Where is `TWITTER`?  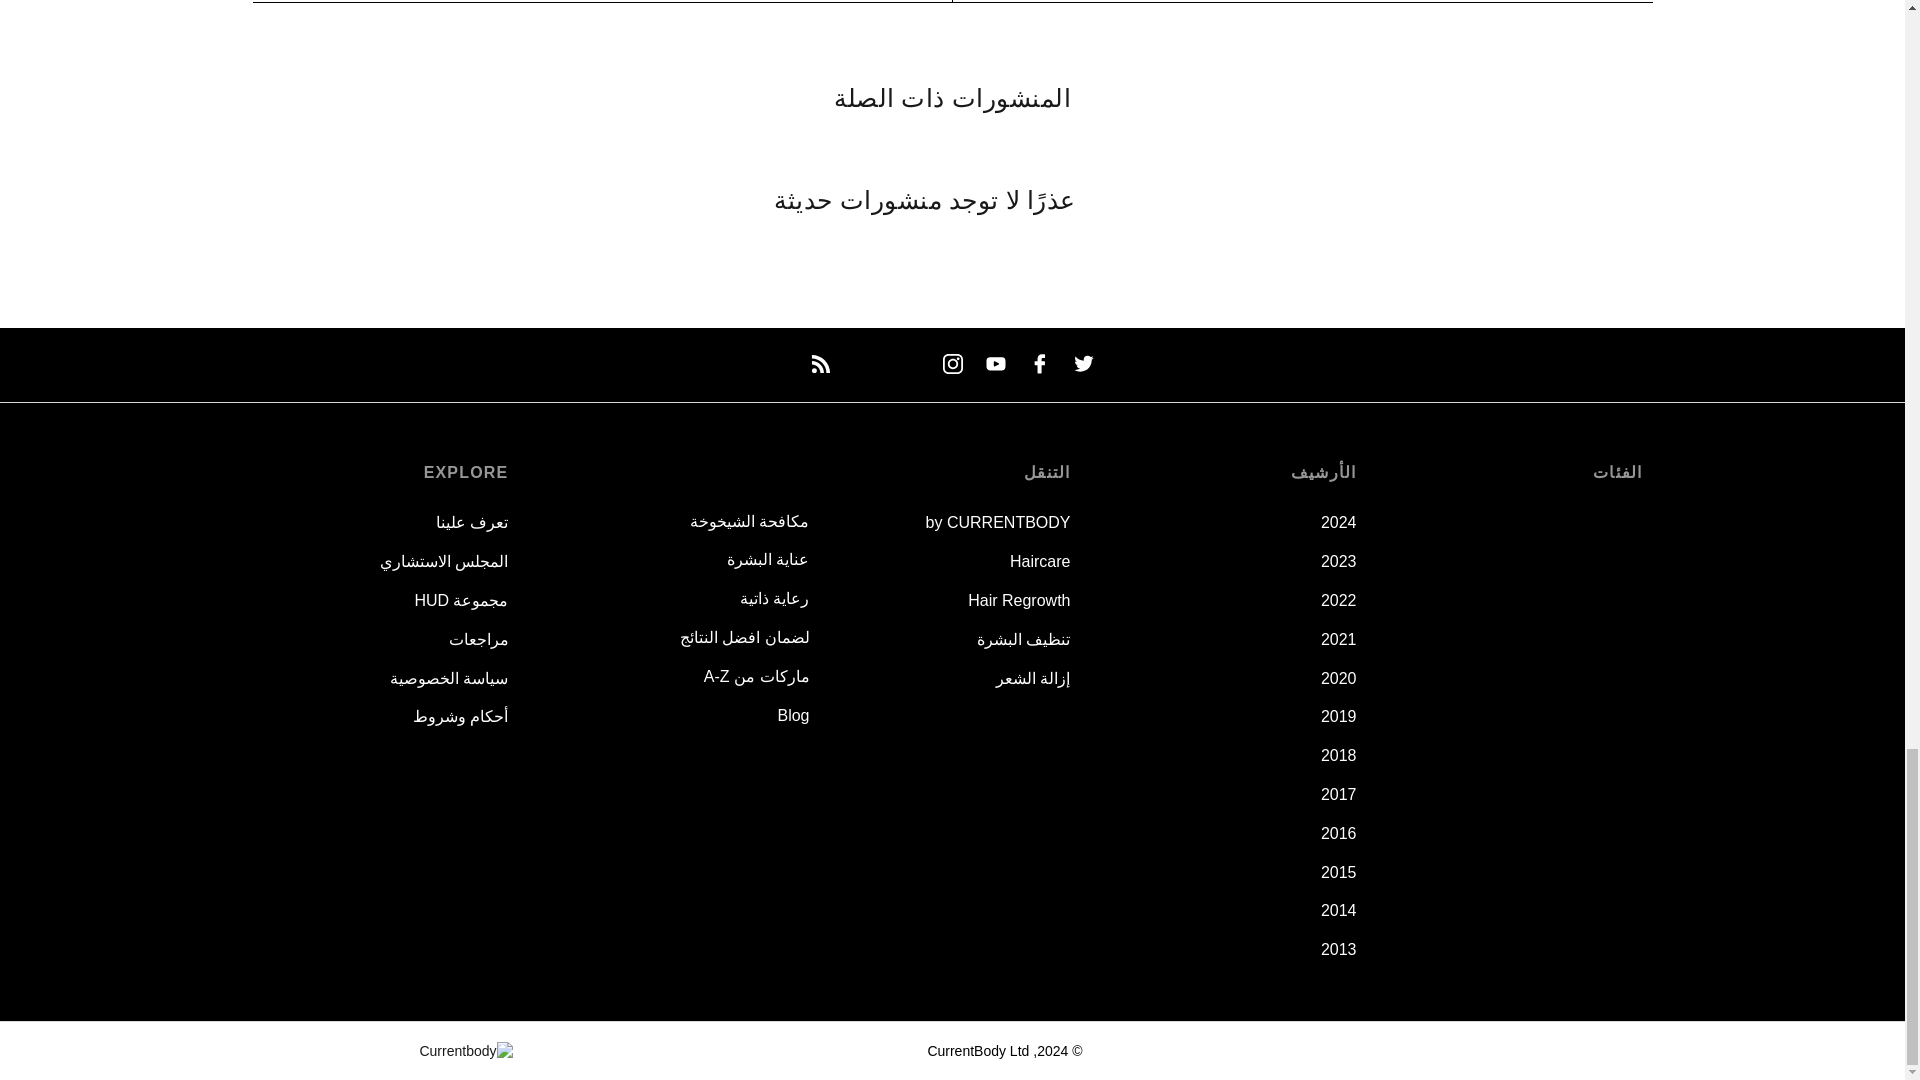
TWITTER is located at coordinates (1084, 364).